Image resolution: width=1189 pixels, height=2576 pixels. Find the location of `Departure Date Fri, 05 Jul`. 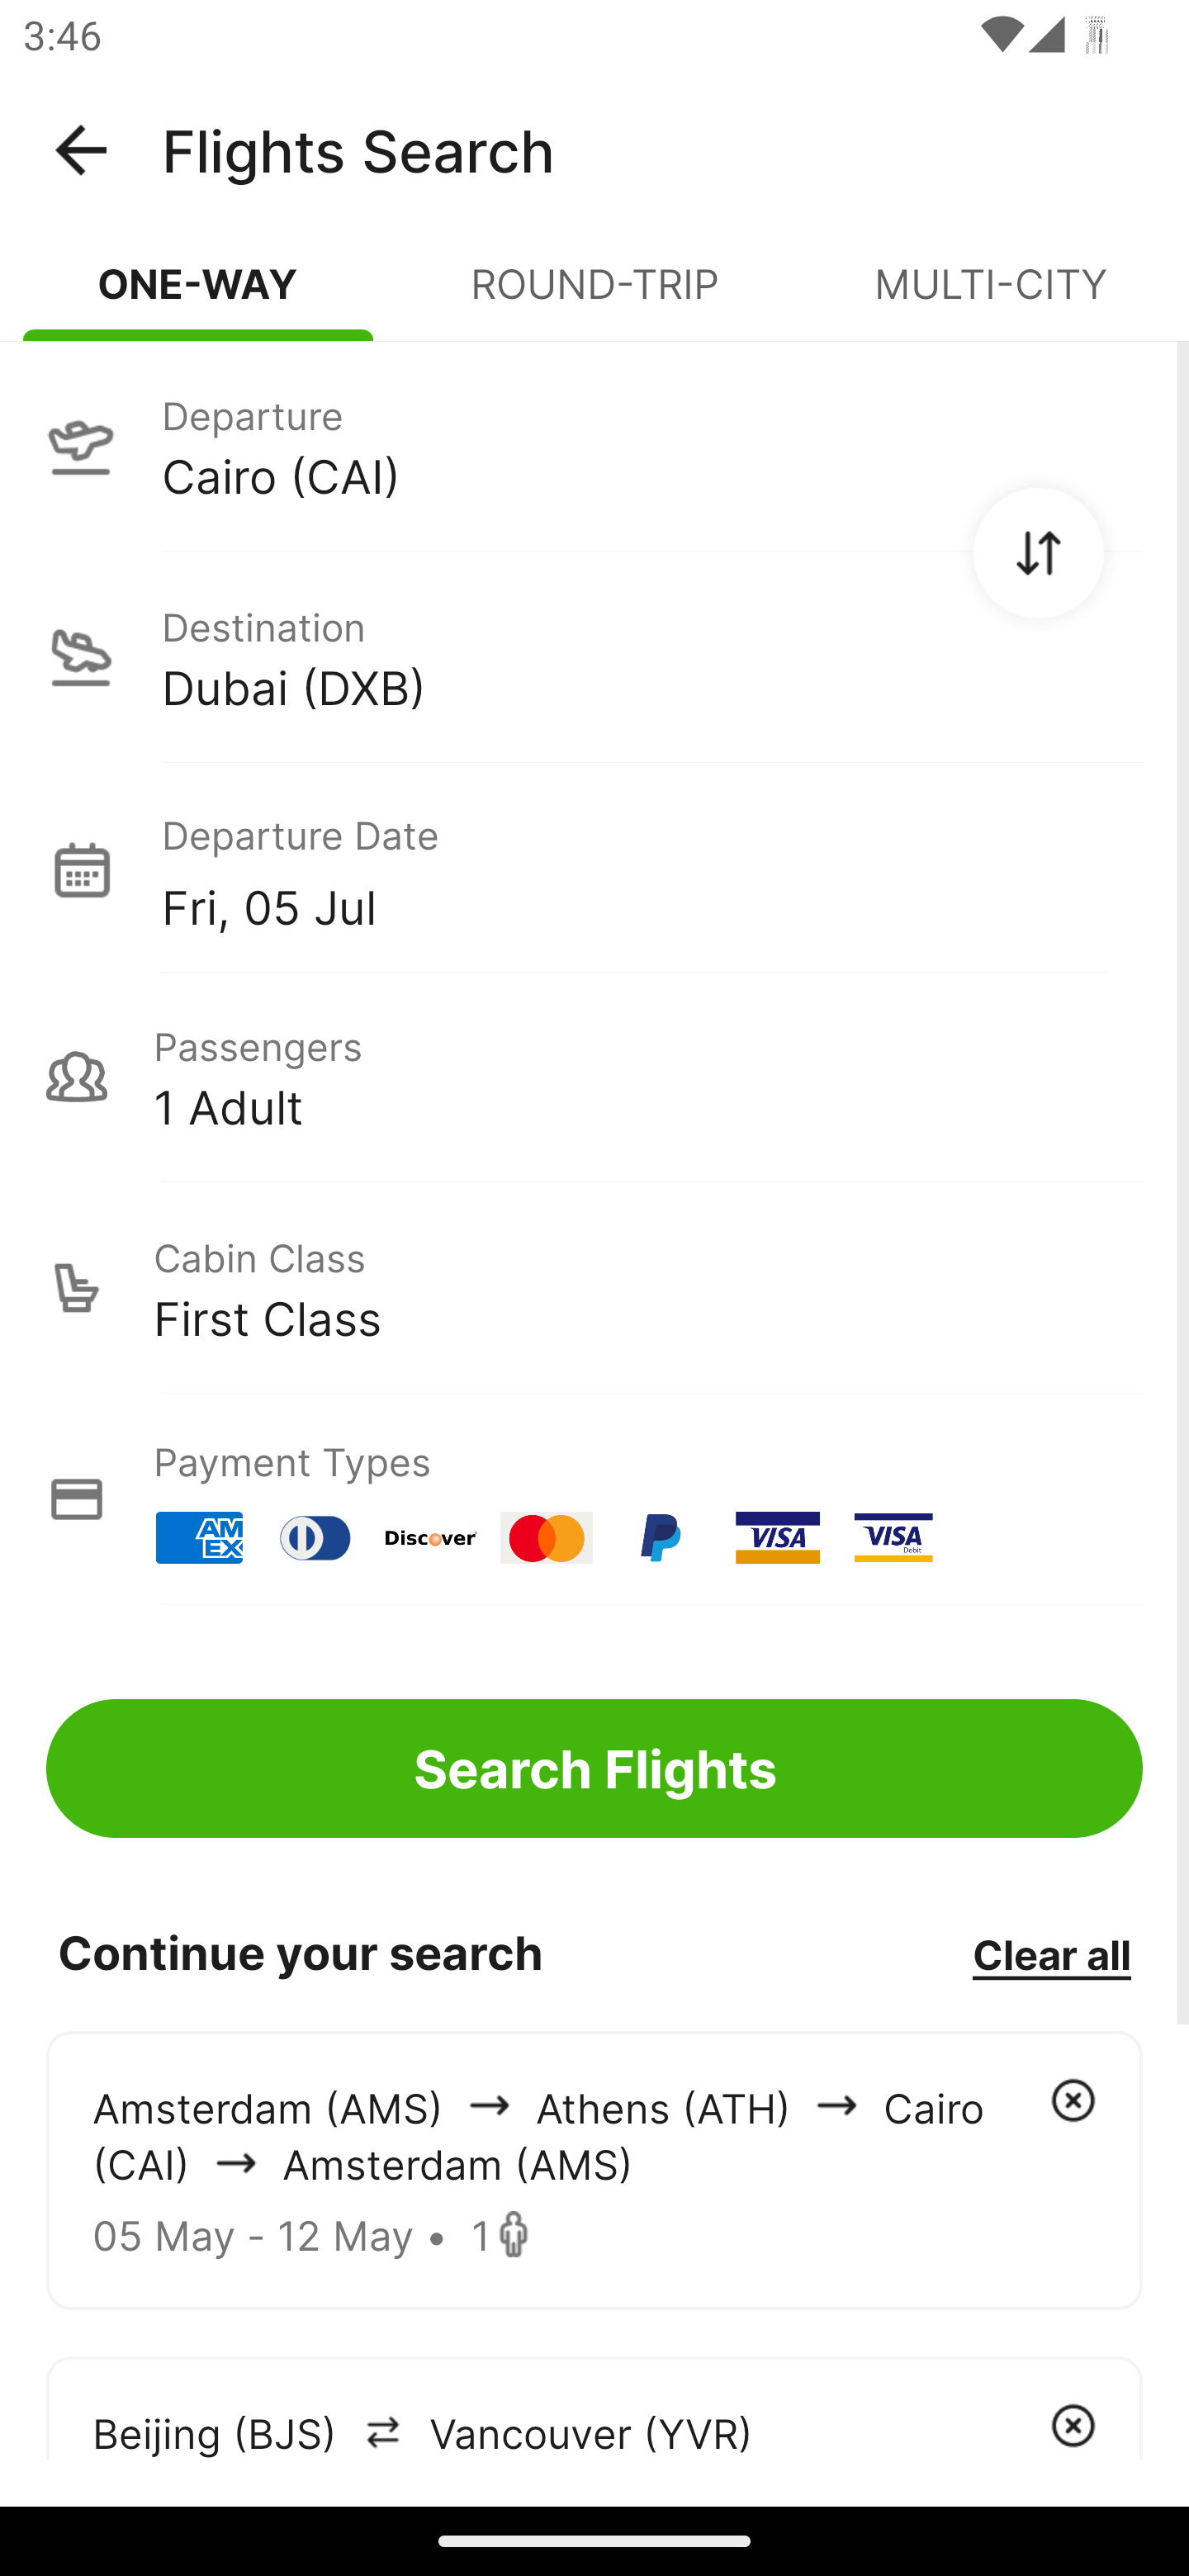

Departure Date Fri, 05 Jul is located at coordinates (651, 869).